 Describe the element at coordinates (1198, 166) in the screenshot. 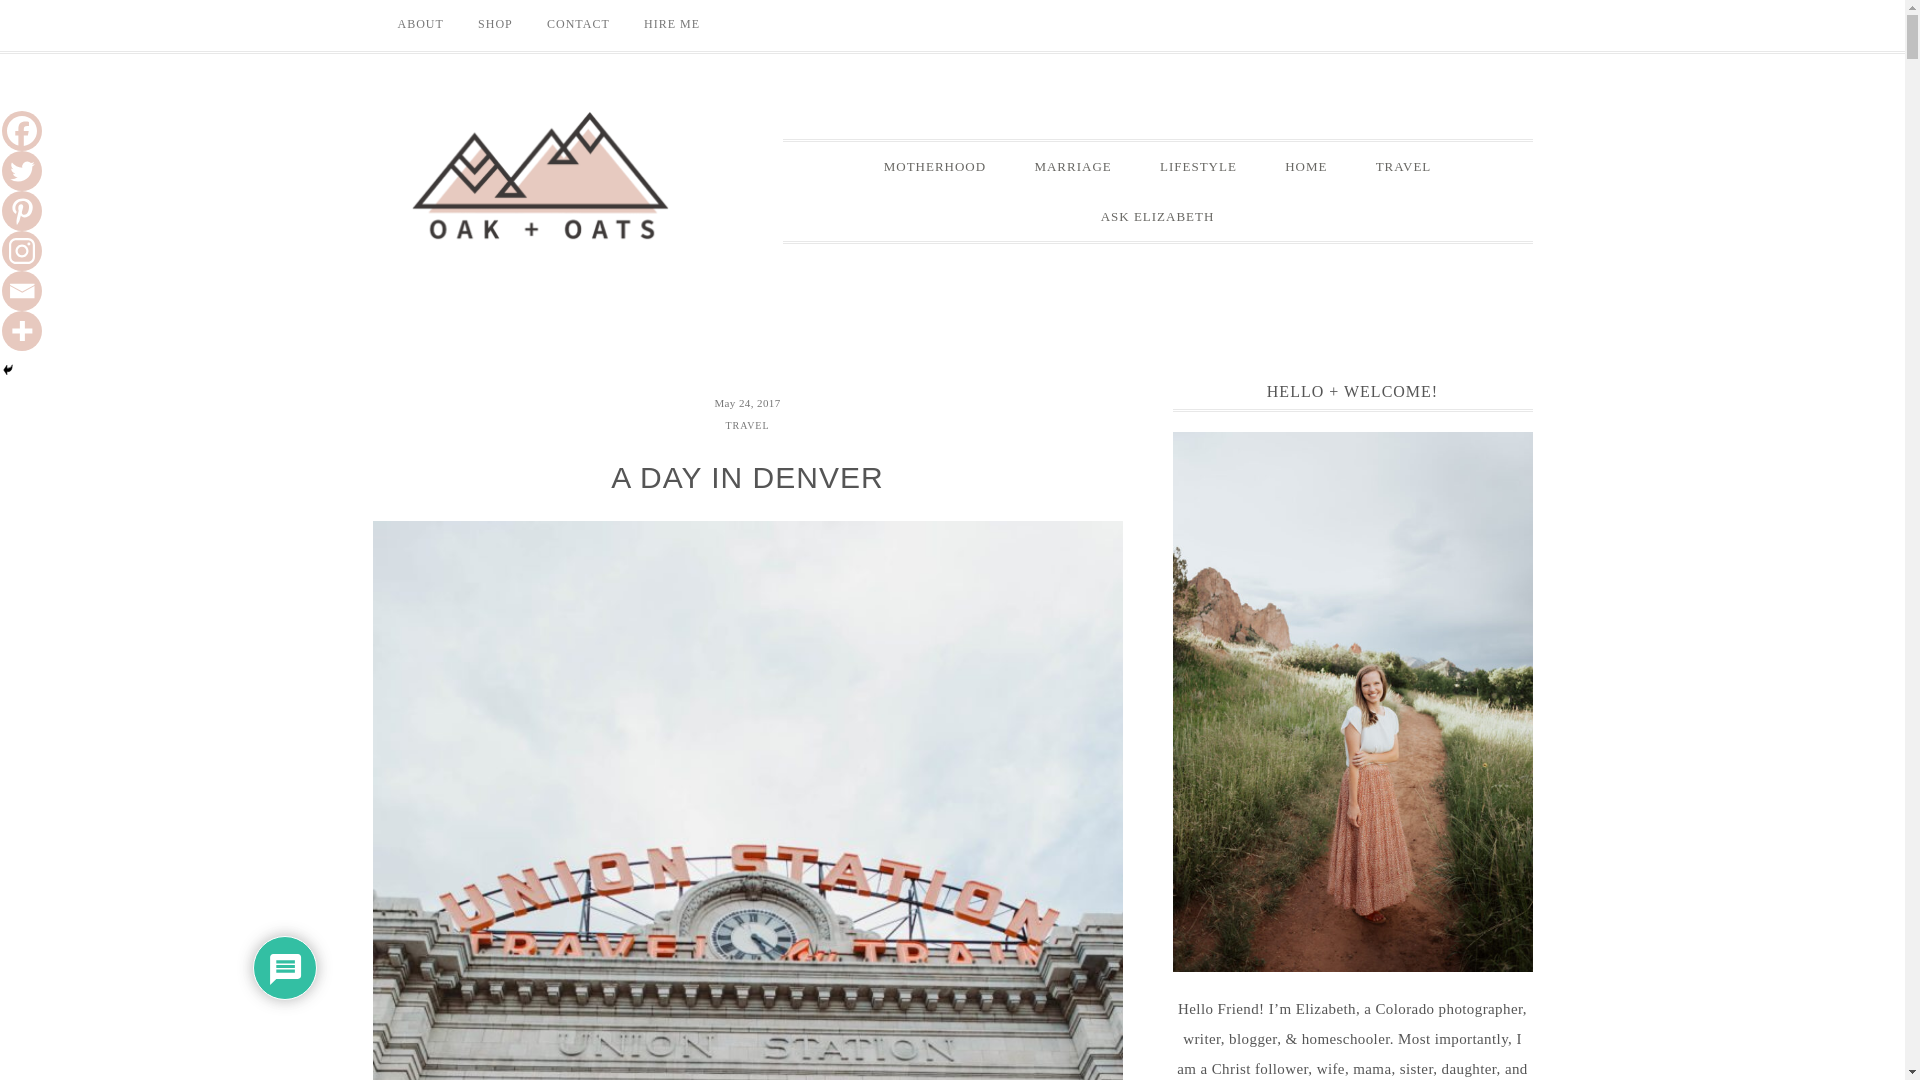

I see `LIFESTYLE` at that location.